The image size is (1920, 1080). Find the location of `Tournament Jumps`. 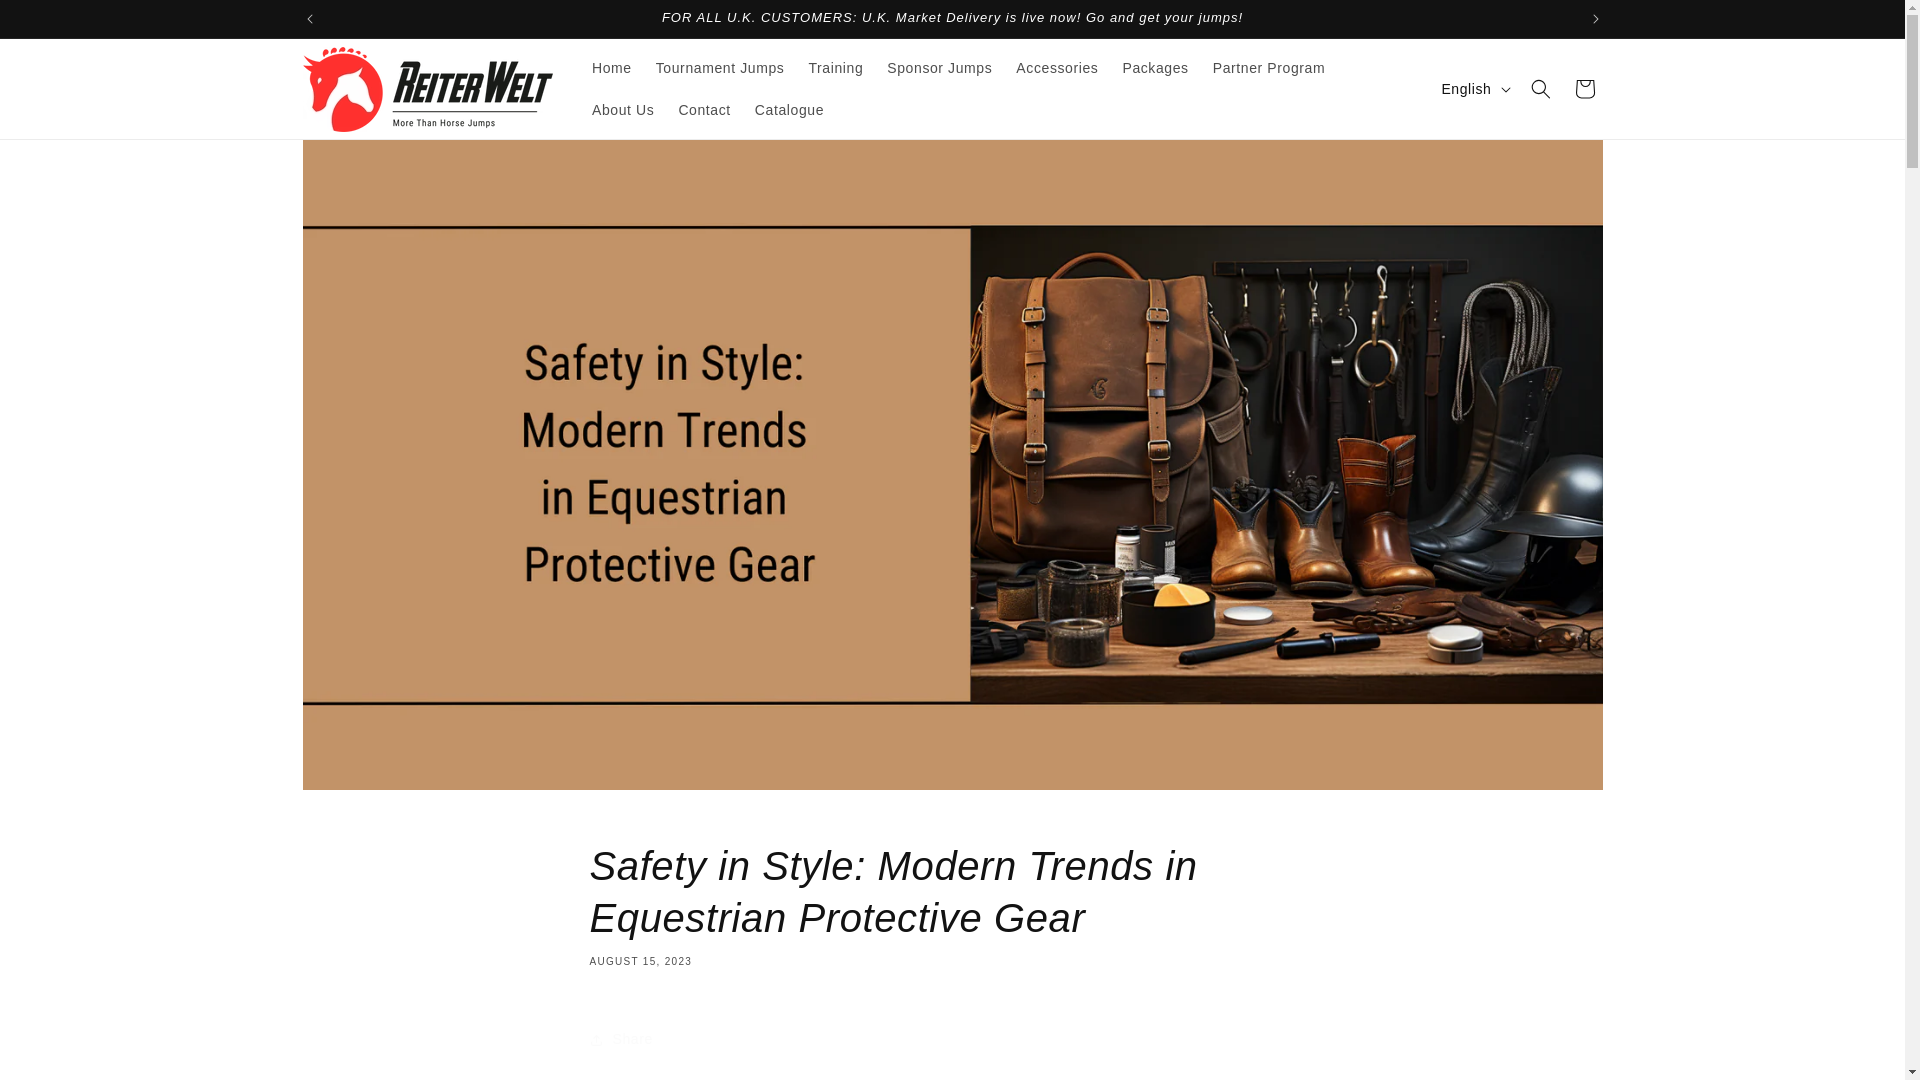

Tournament Jumps is located at coordinates (720, 68).